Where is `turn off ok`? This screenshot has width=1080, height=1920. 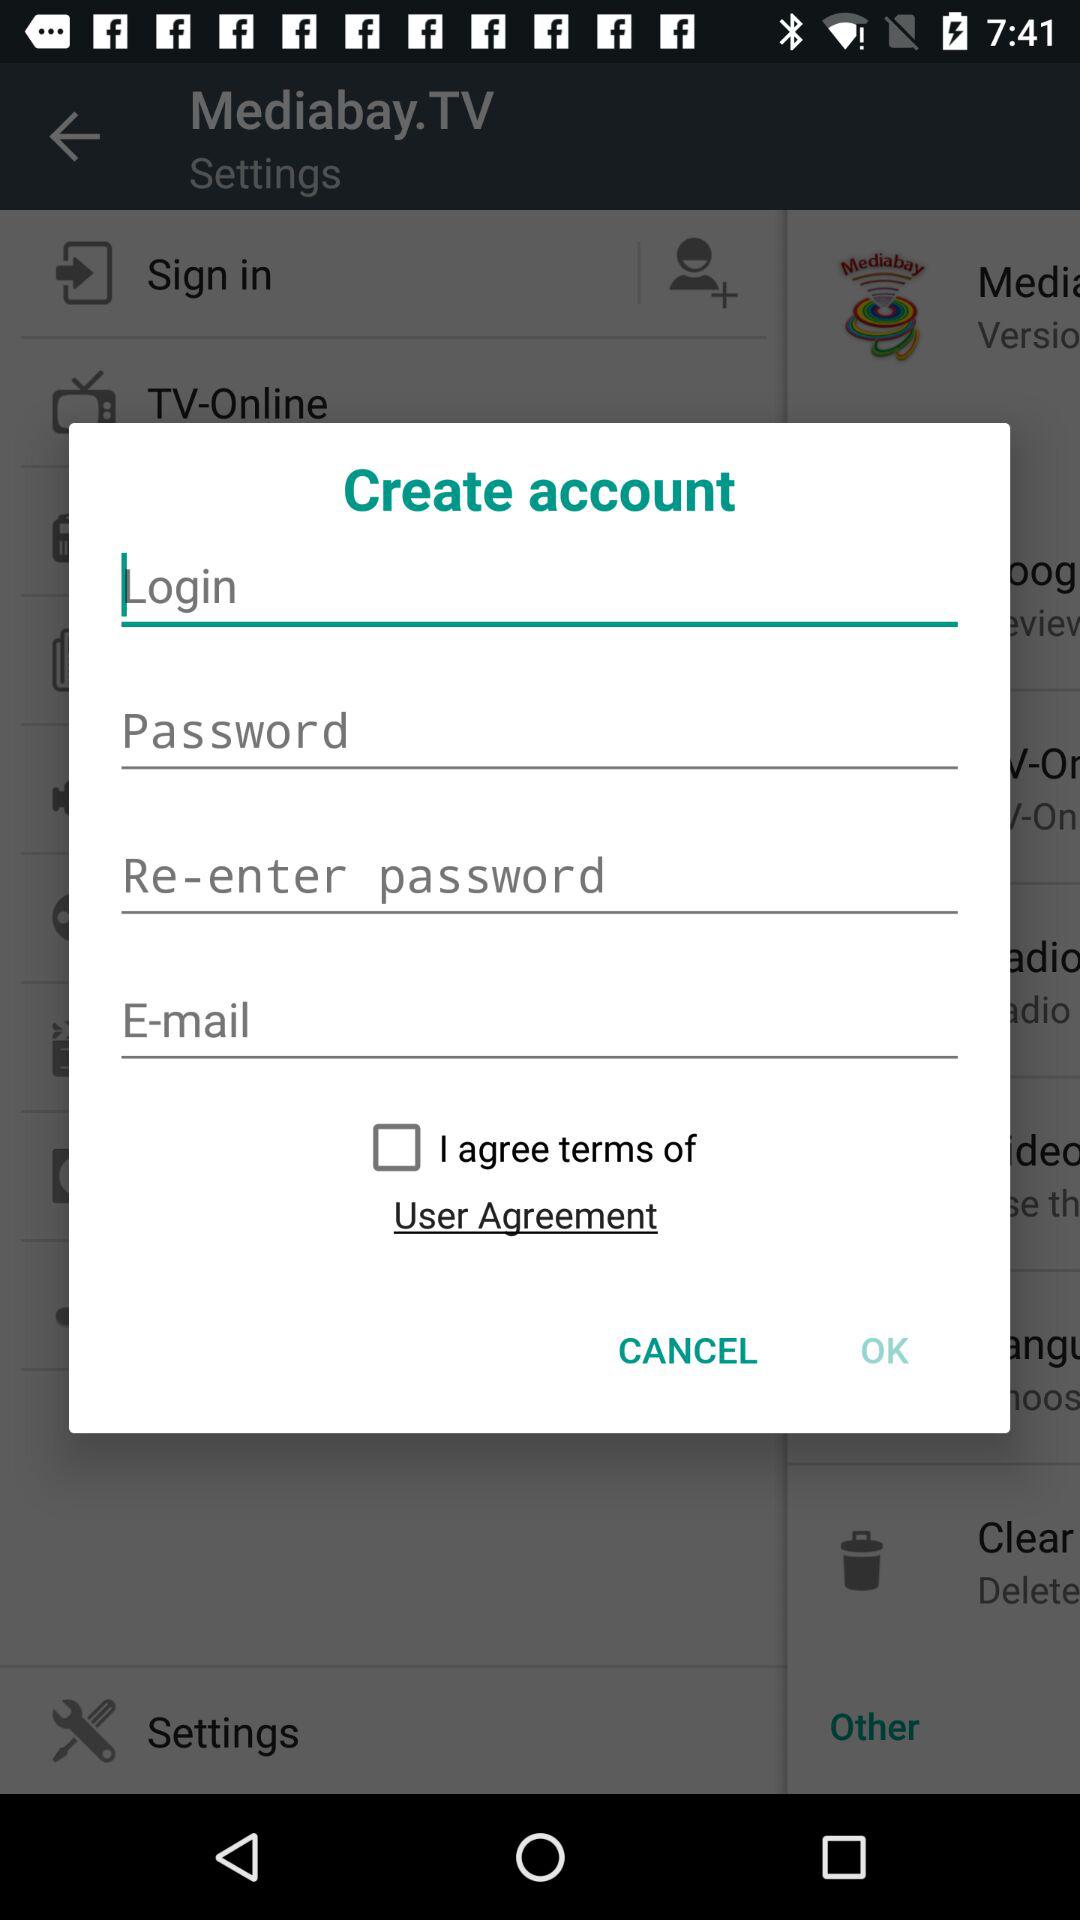
turn off ok is located at coordinates (884, 1349).